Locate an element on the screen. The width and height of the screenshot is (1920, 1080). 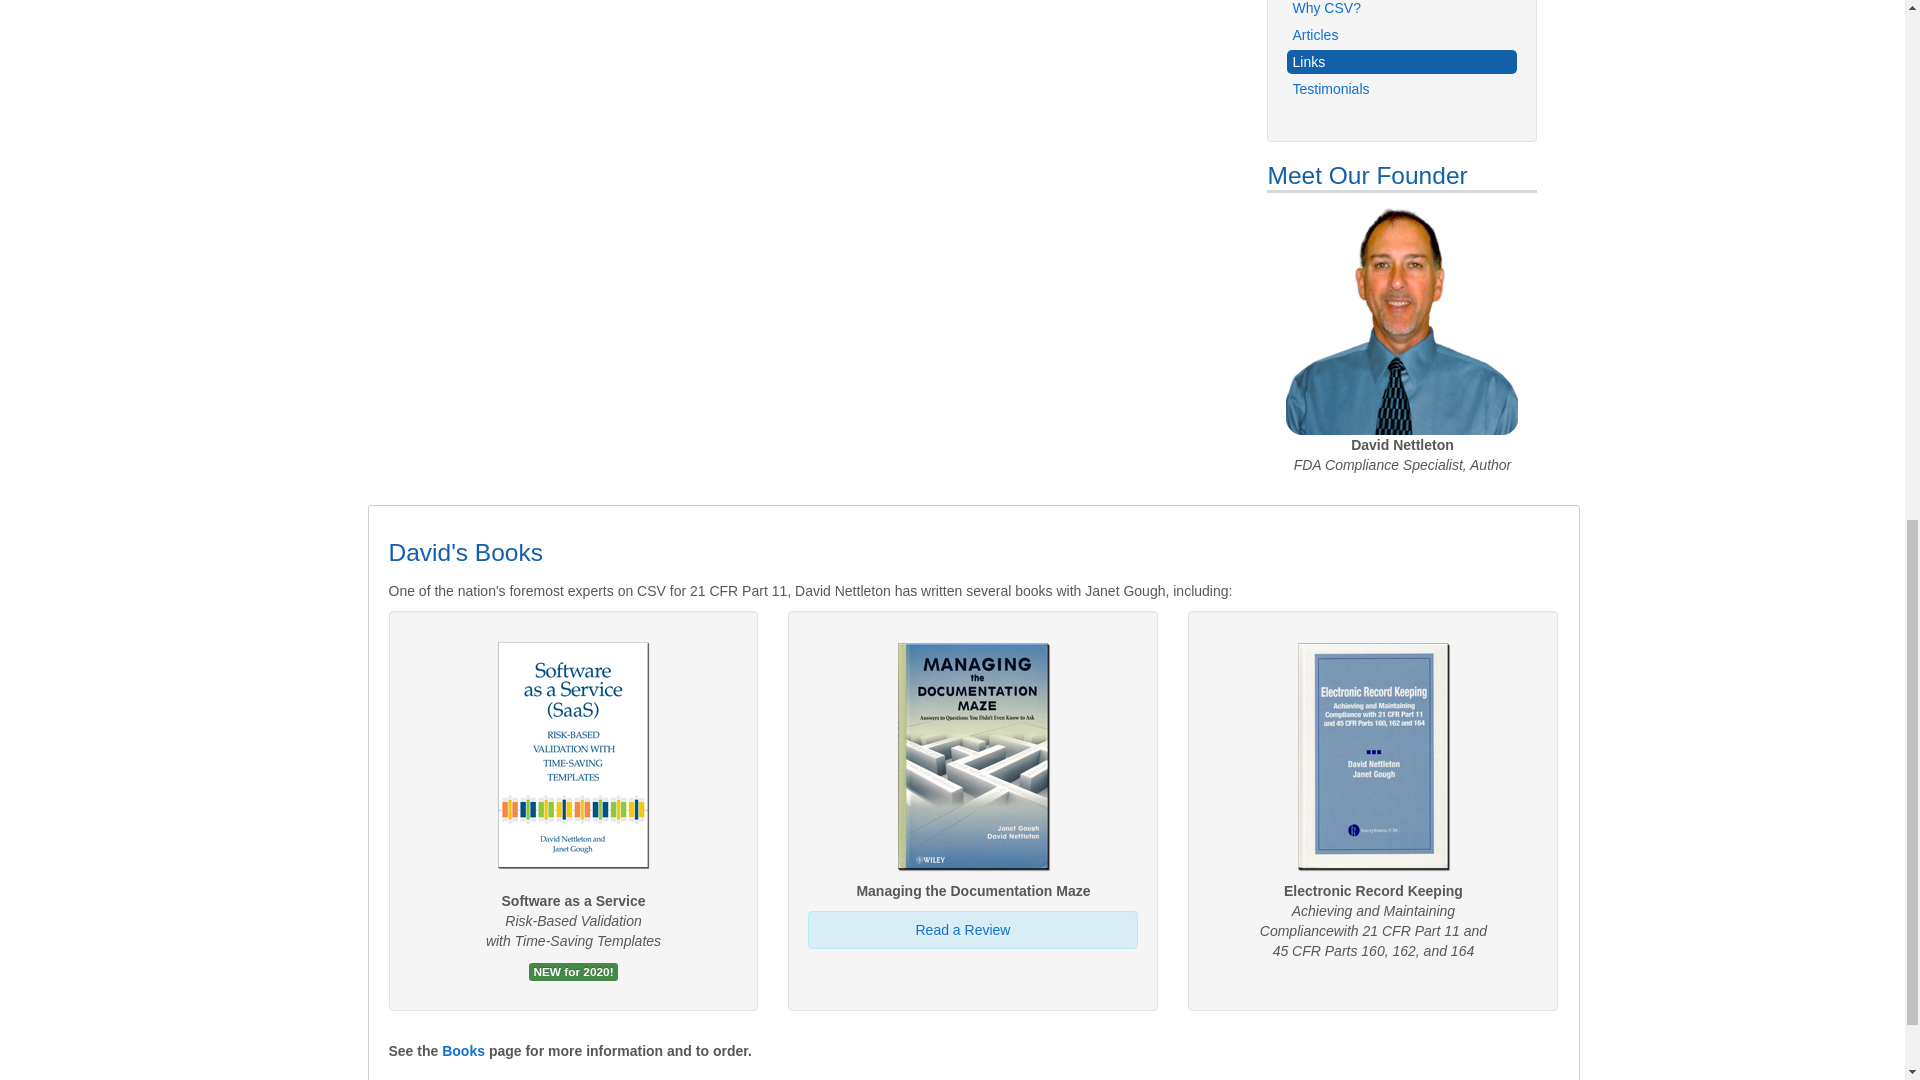
Why CSV? is located at coordinates (1401, 10).